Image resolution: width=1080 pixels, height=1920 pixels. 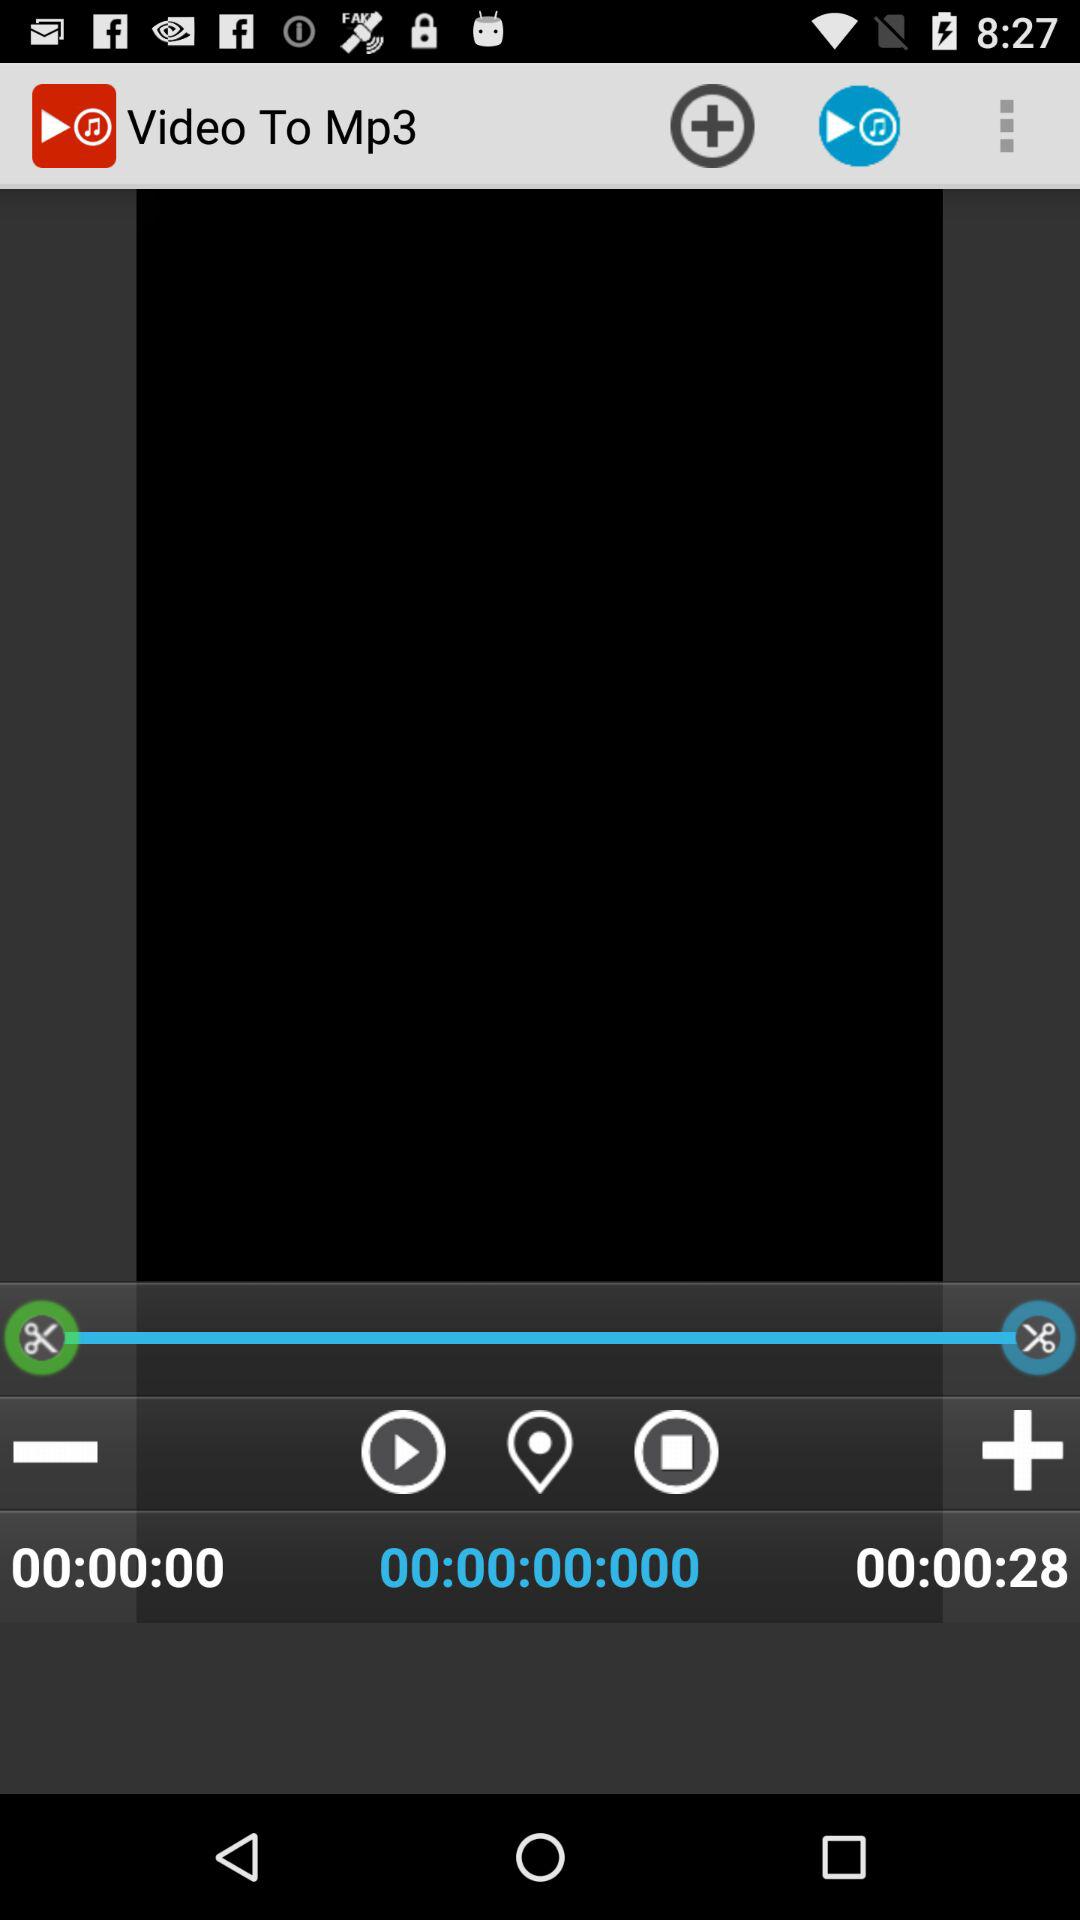 I want to click on turn off the item at the top, so click(x=712, y=126).